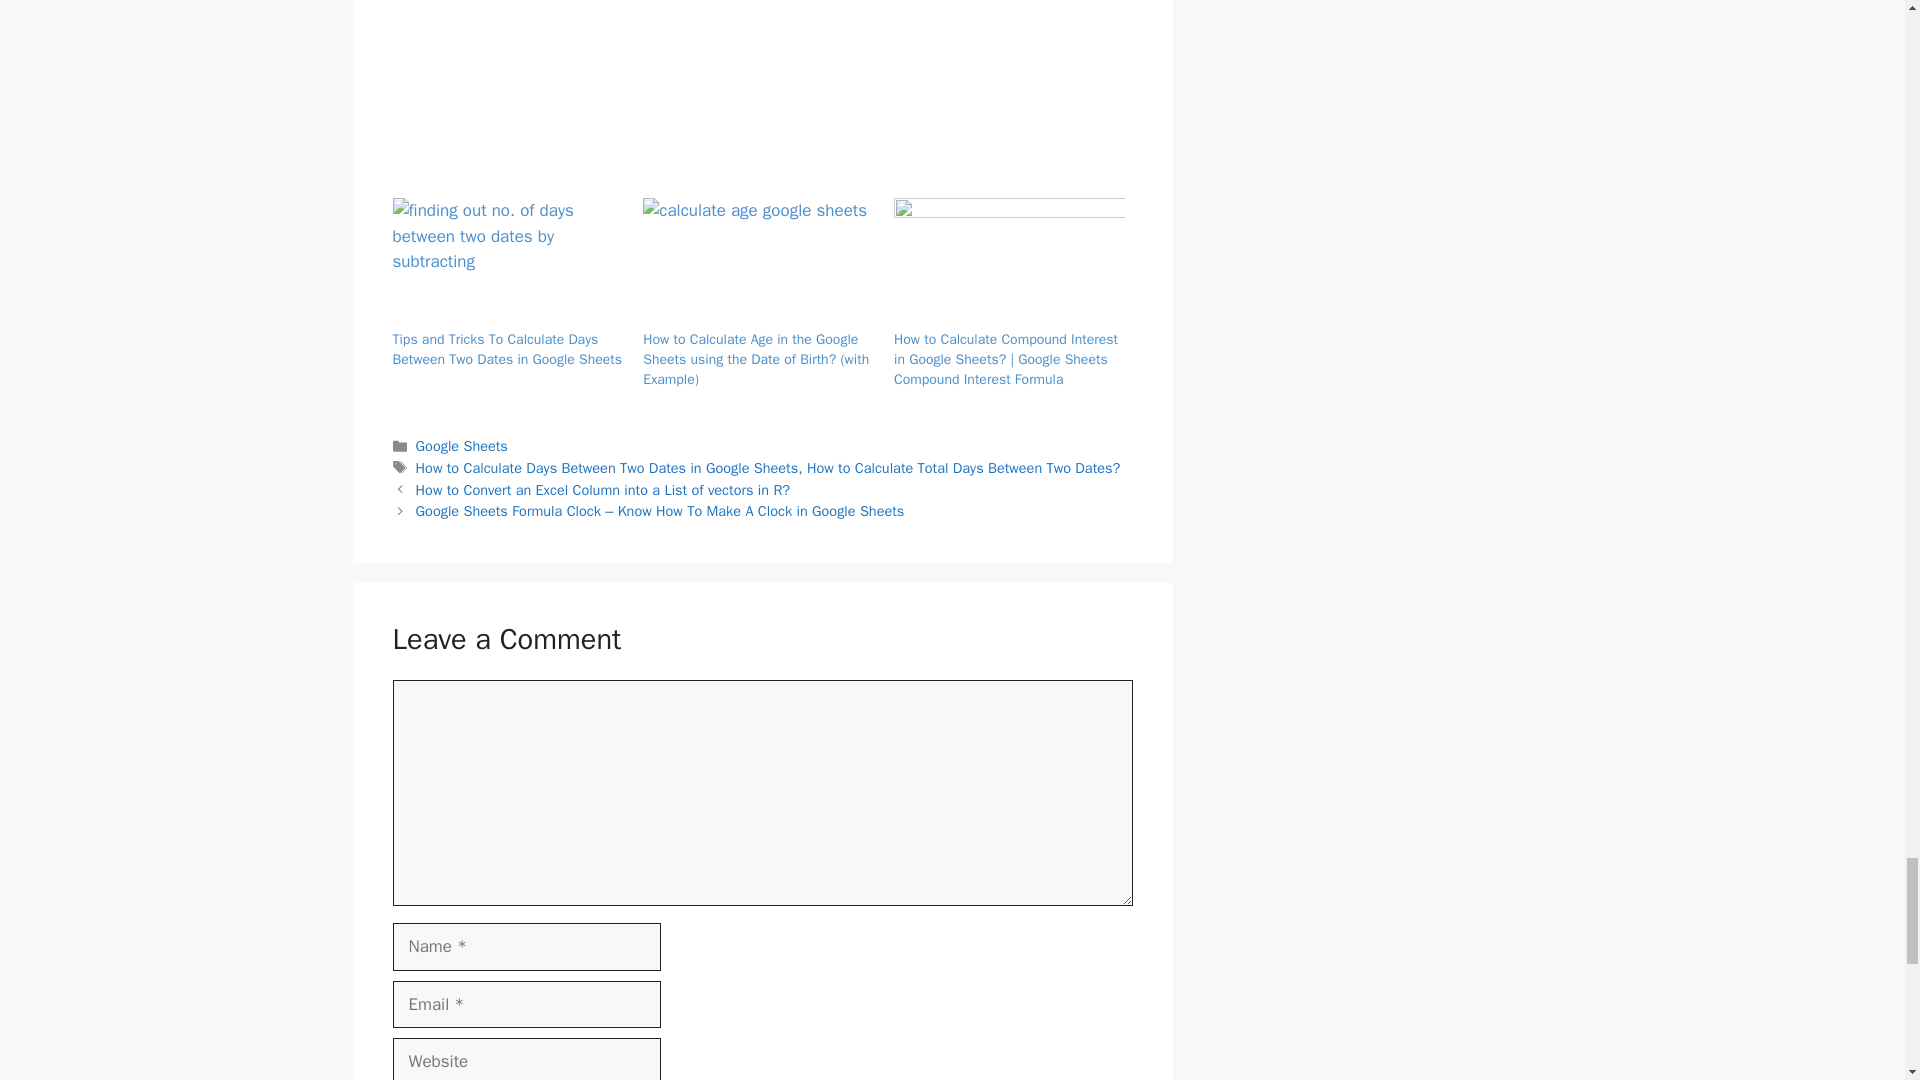 The height and width of the screenshot is (1080, 1920). What do you see at coordinates (604, 489) in the screenshot?
I see `How to Convert an Excel Column into a List of vectors in R?` at bounding box center [604, 489].